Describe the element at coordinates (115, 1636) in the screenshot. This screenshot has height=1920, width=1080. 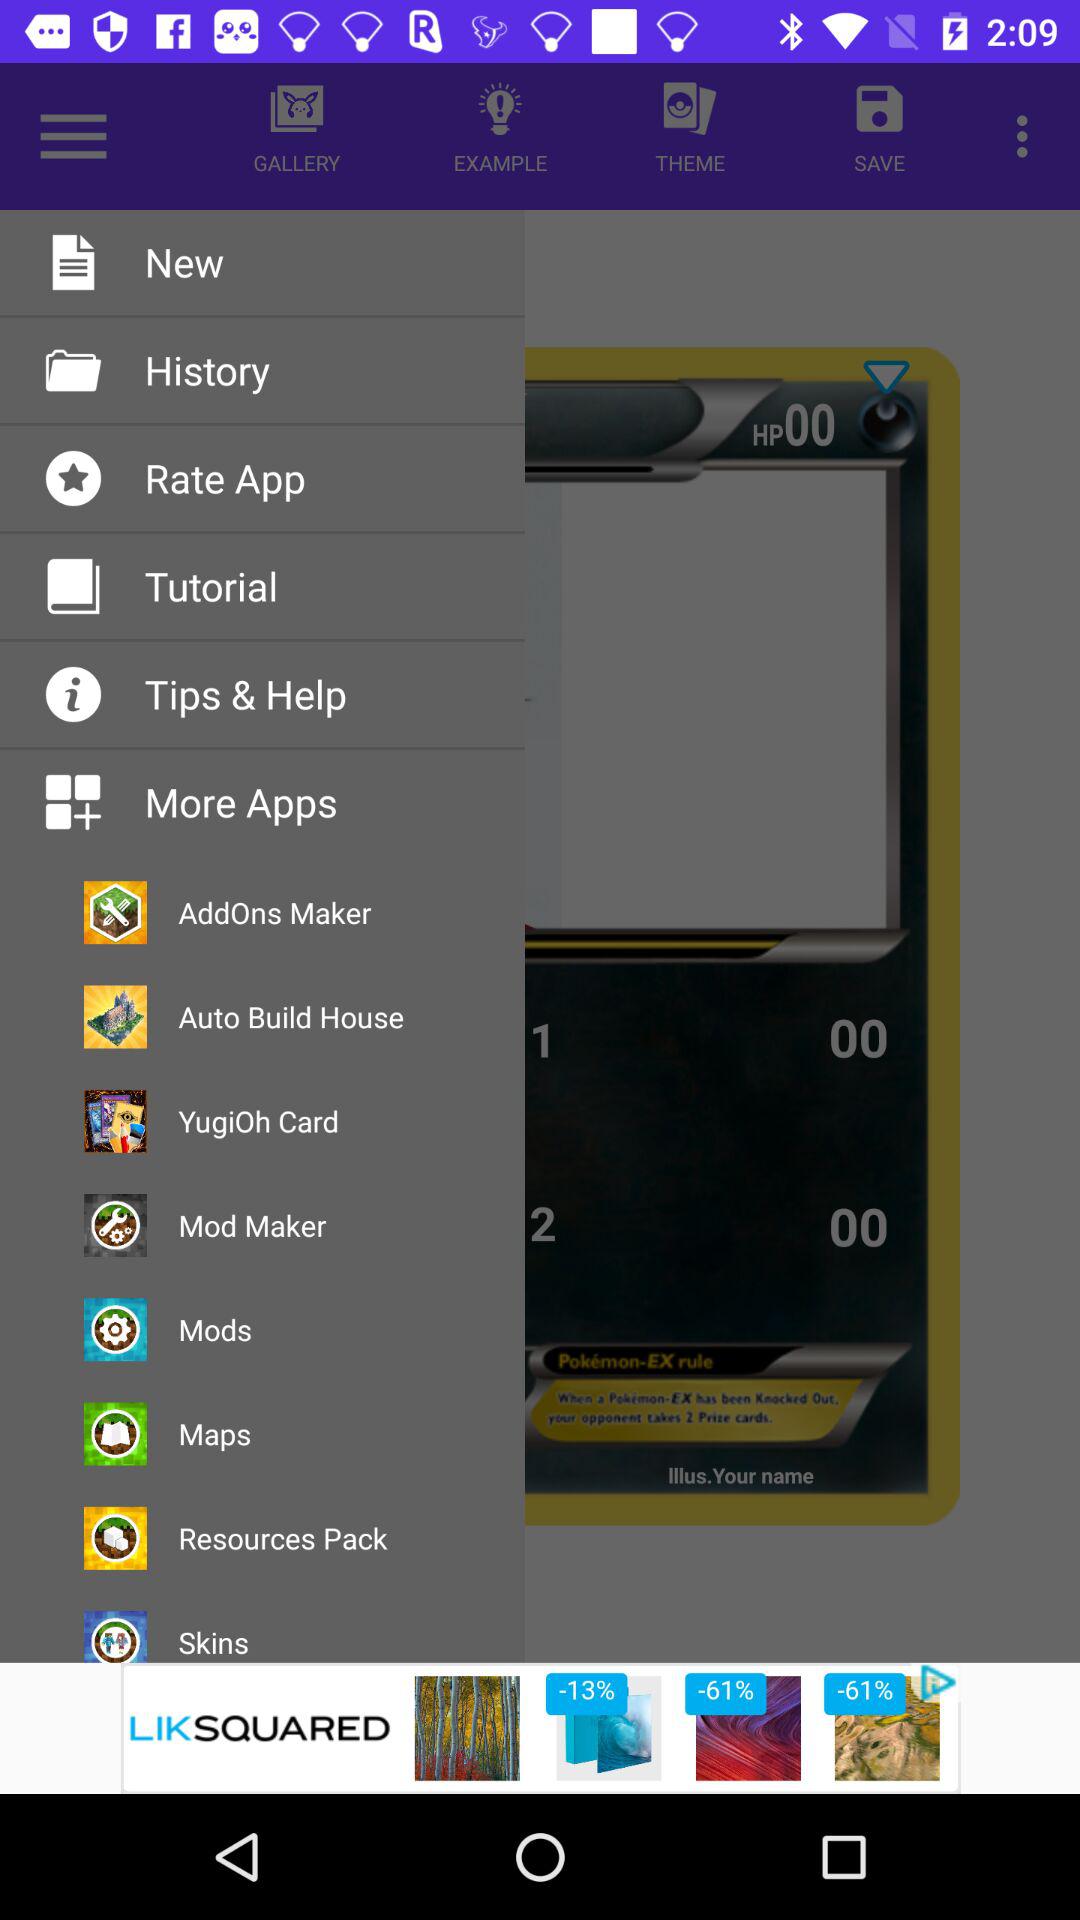
I see `click on image next to skins` at that location.